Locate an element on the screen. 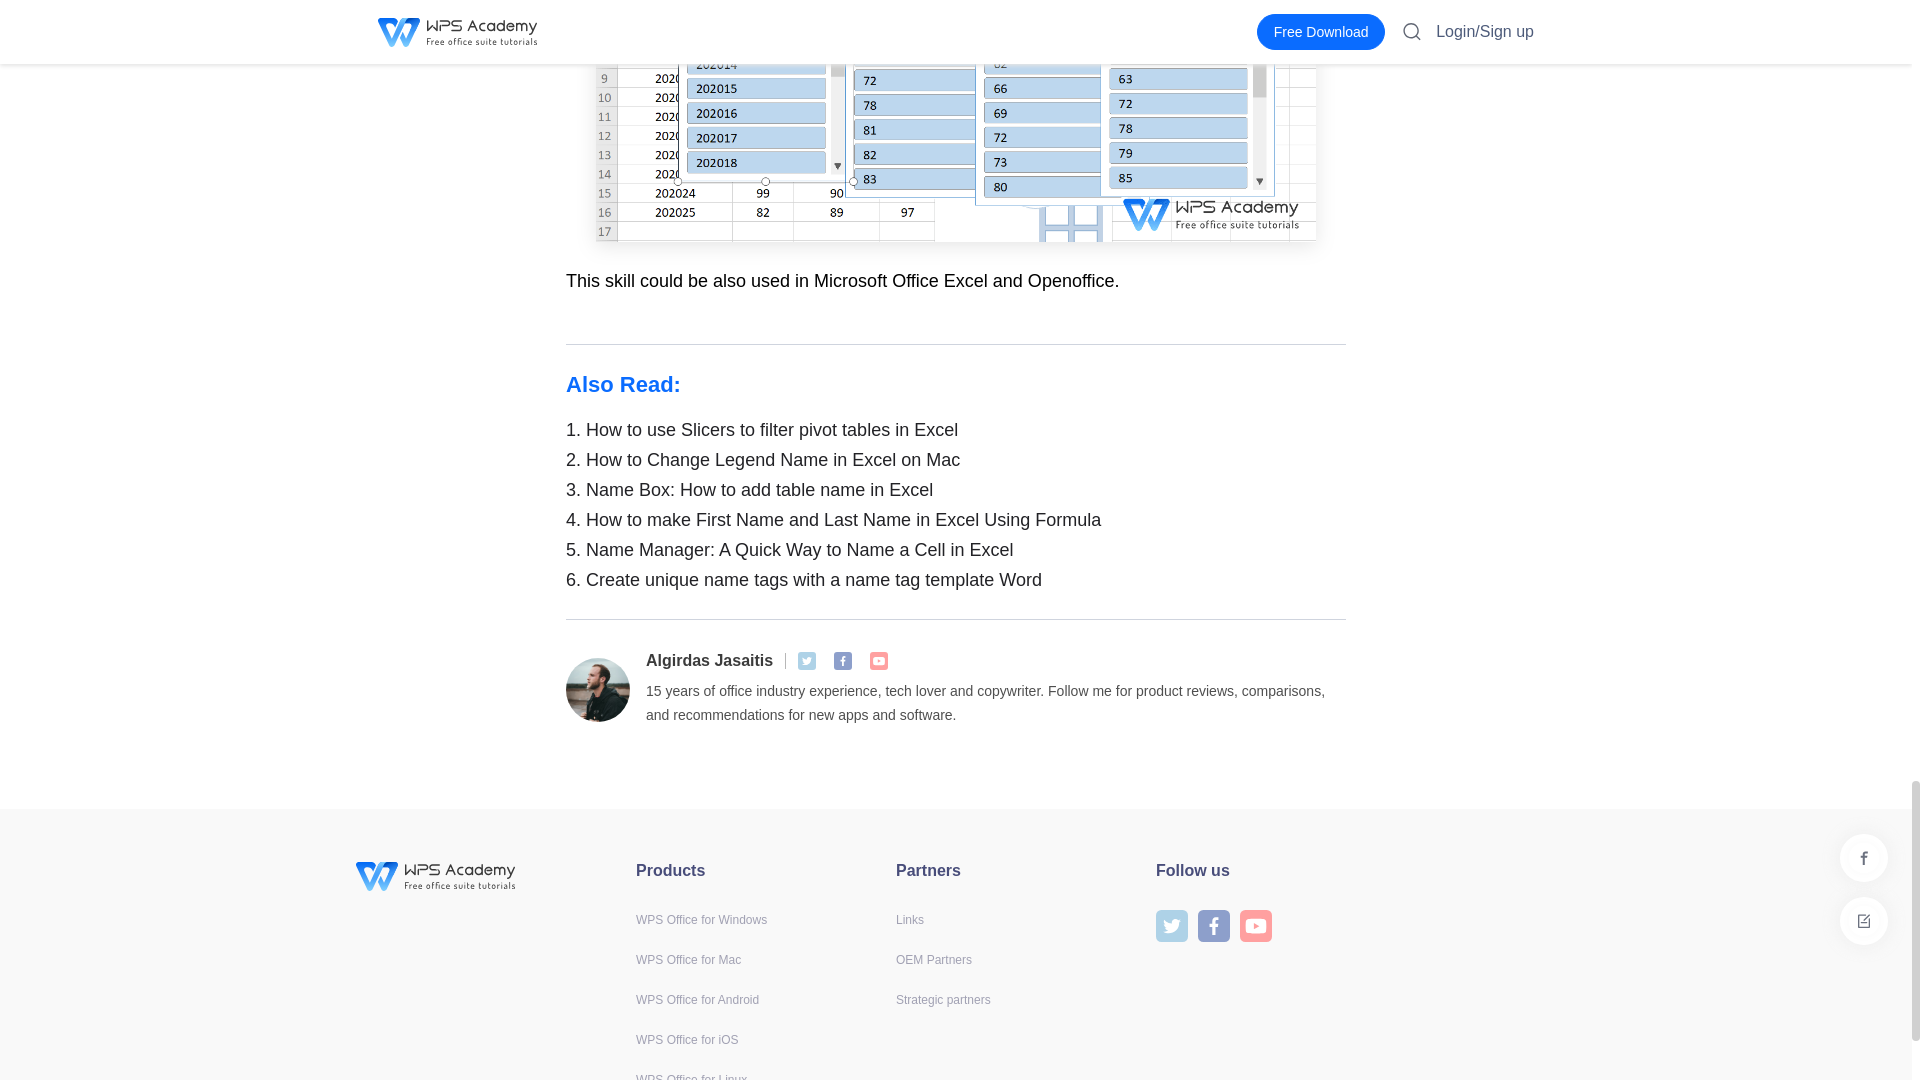 The image size is (1920, 1080). WPS Office for Linux is located at coordinates (690, 1076).